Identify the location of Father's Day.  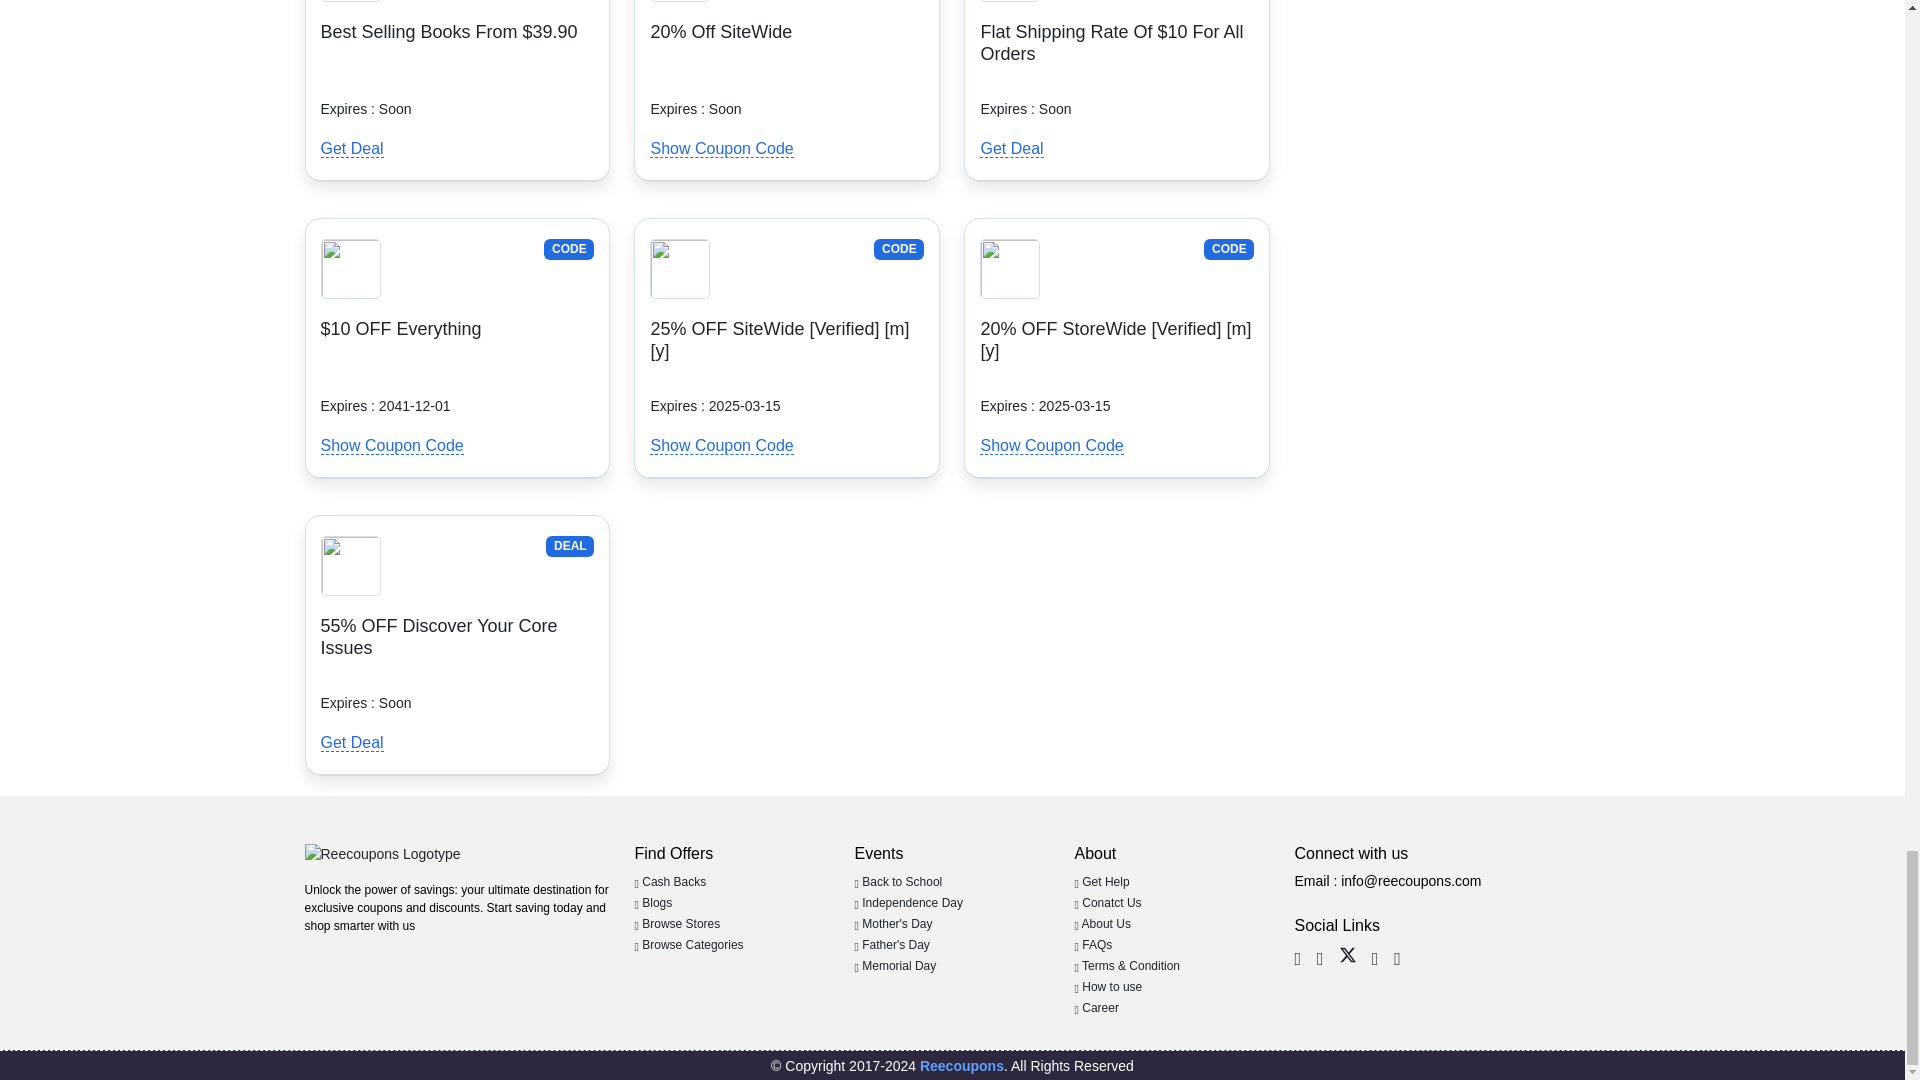
(892, 944).